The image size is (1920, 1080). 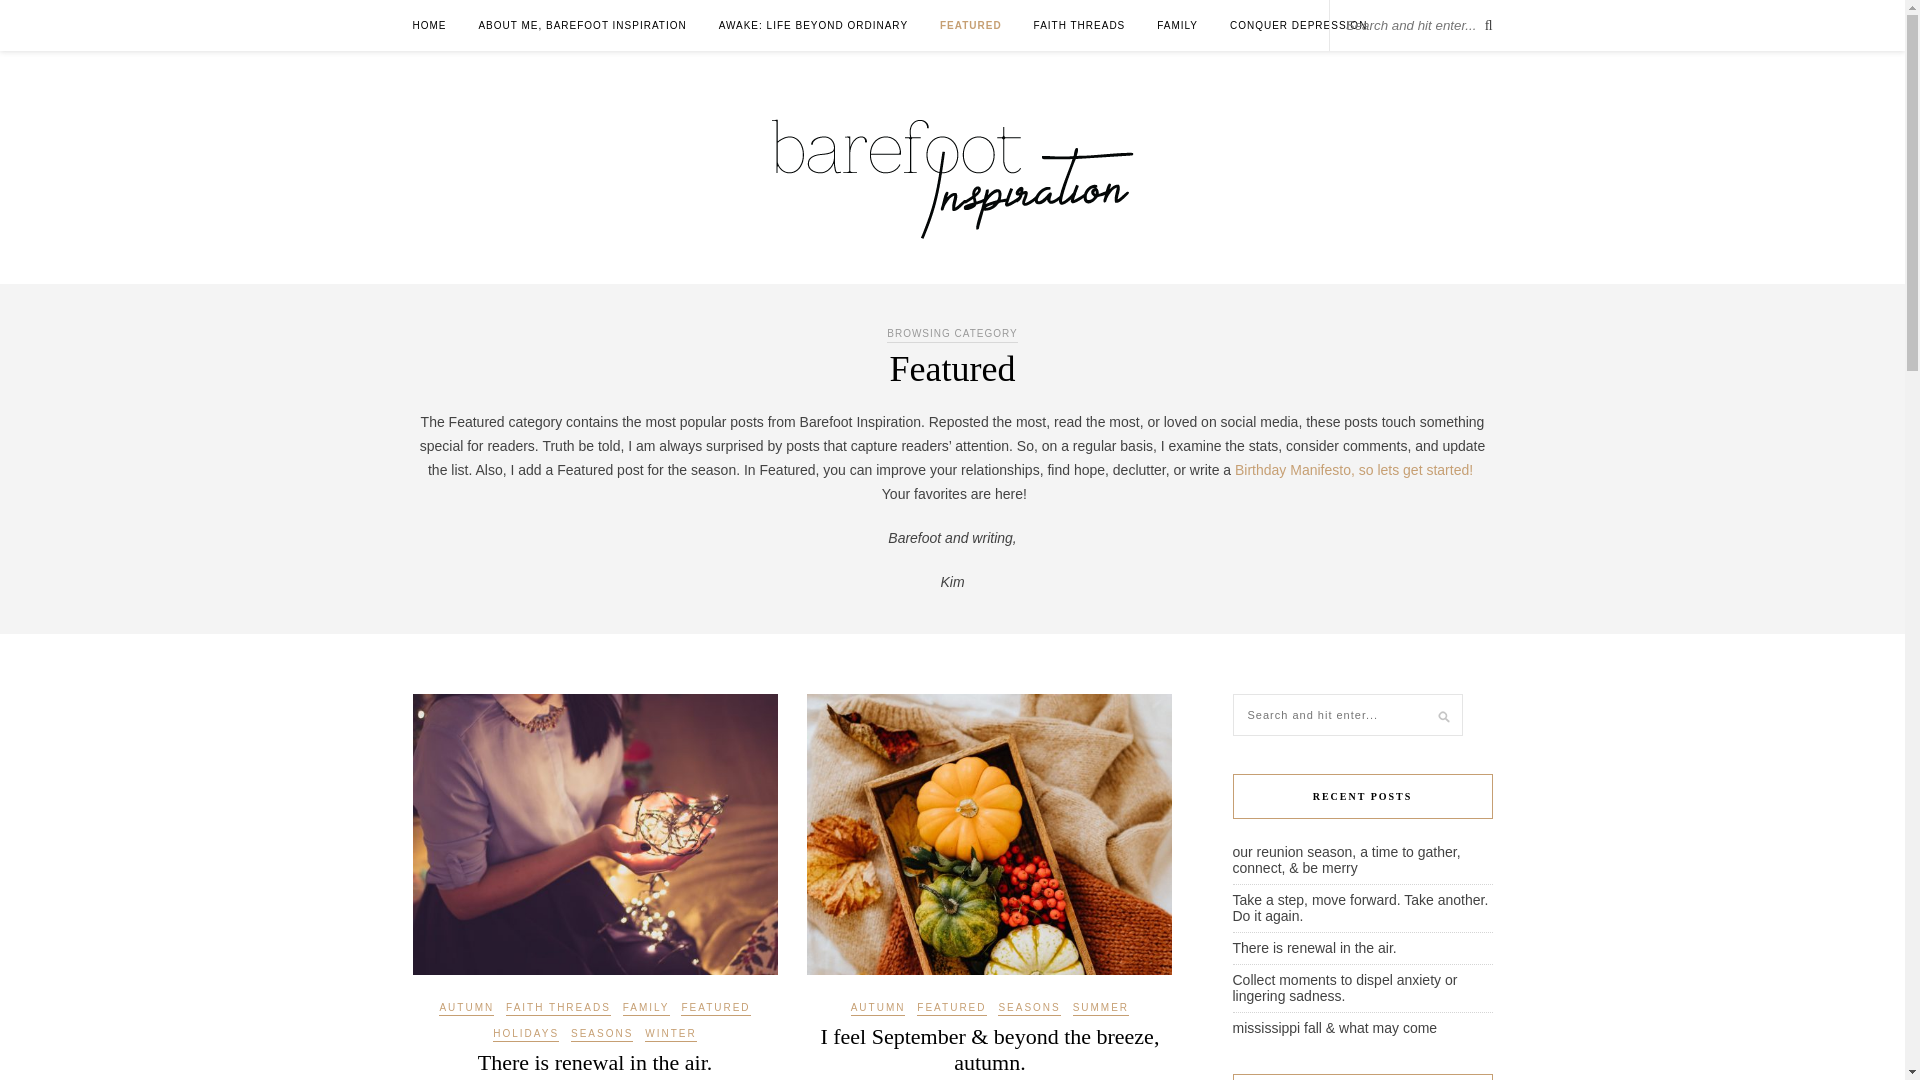 What do you see at coordinates (952, 1009) in the screenshot?
I see `View all posts in Featured` at bounding box center [952, 1009].